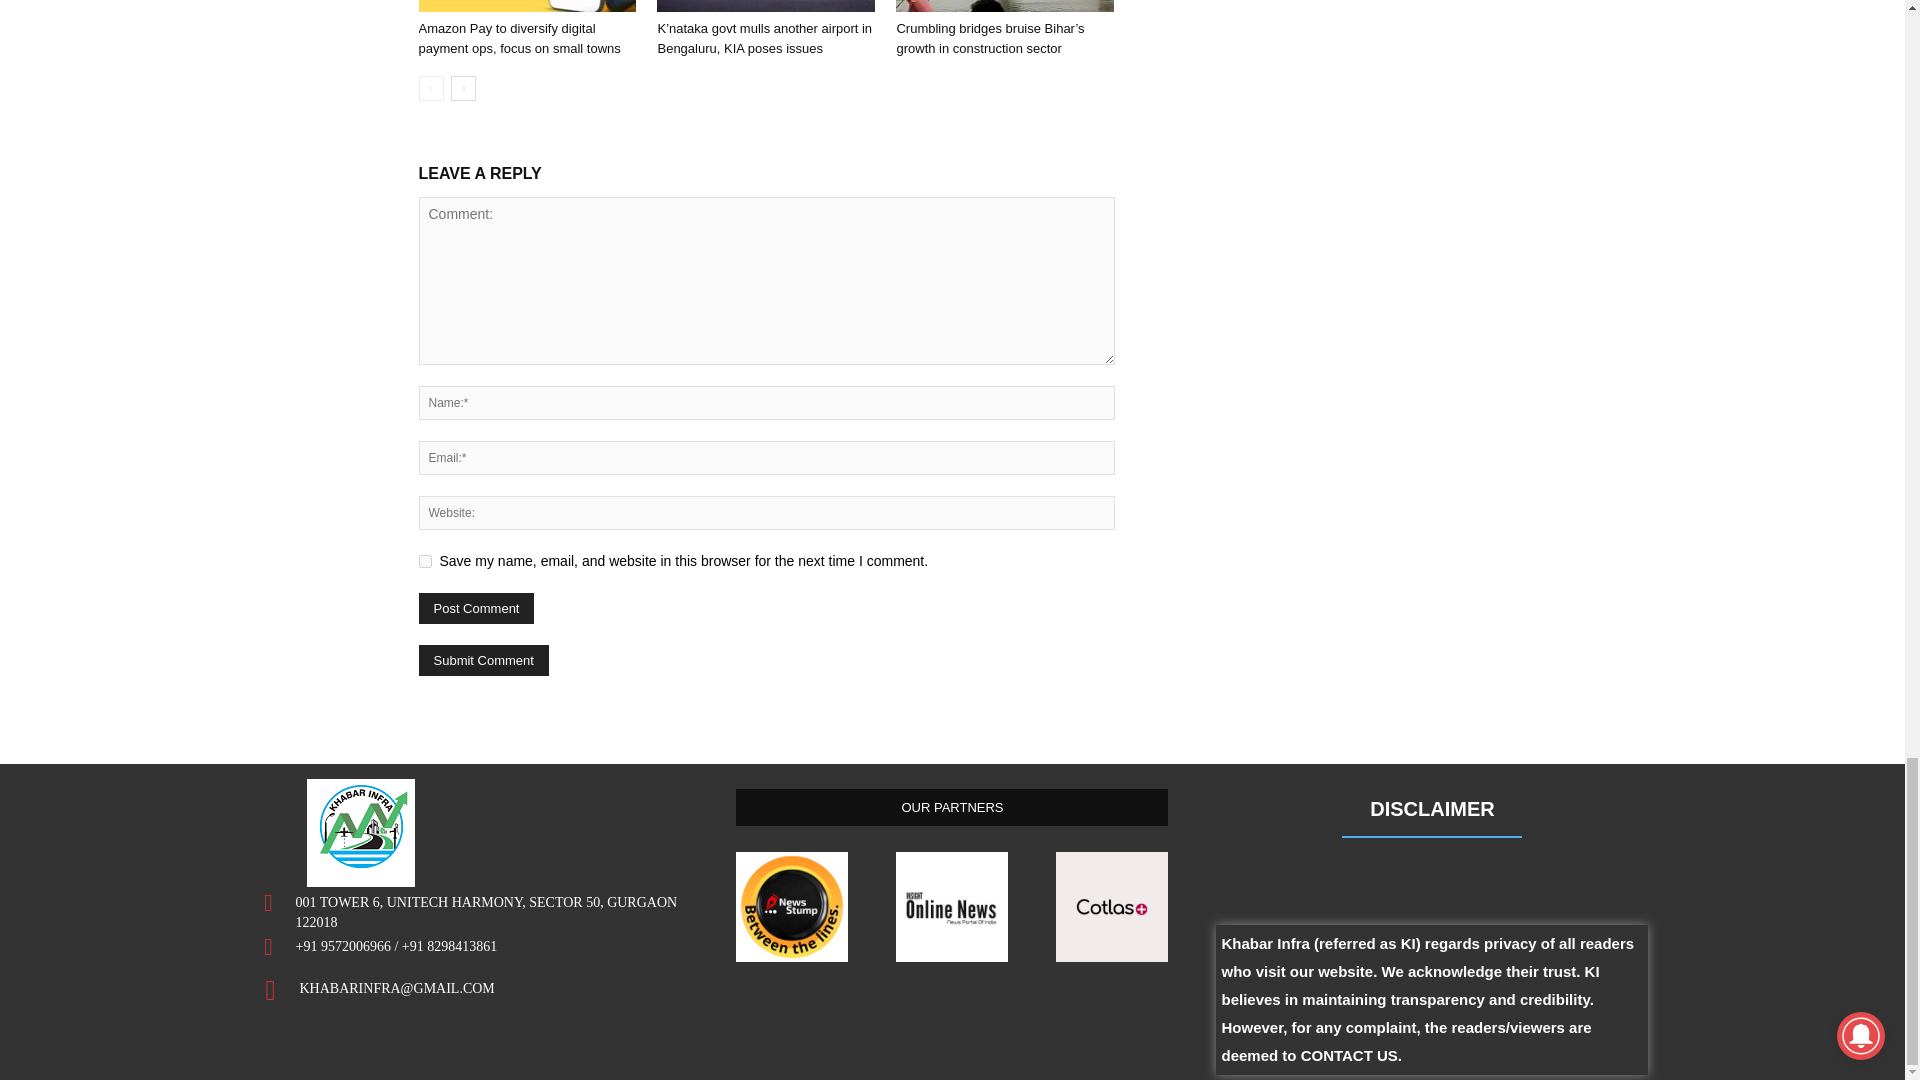 This screenshot has width=1920, height=1080. I want to click on Submit Comment, so click(482, 660).